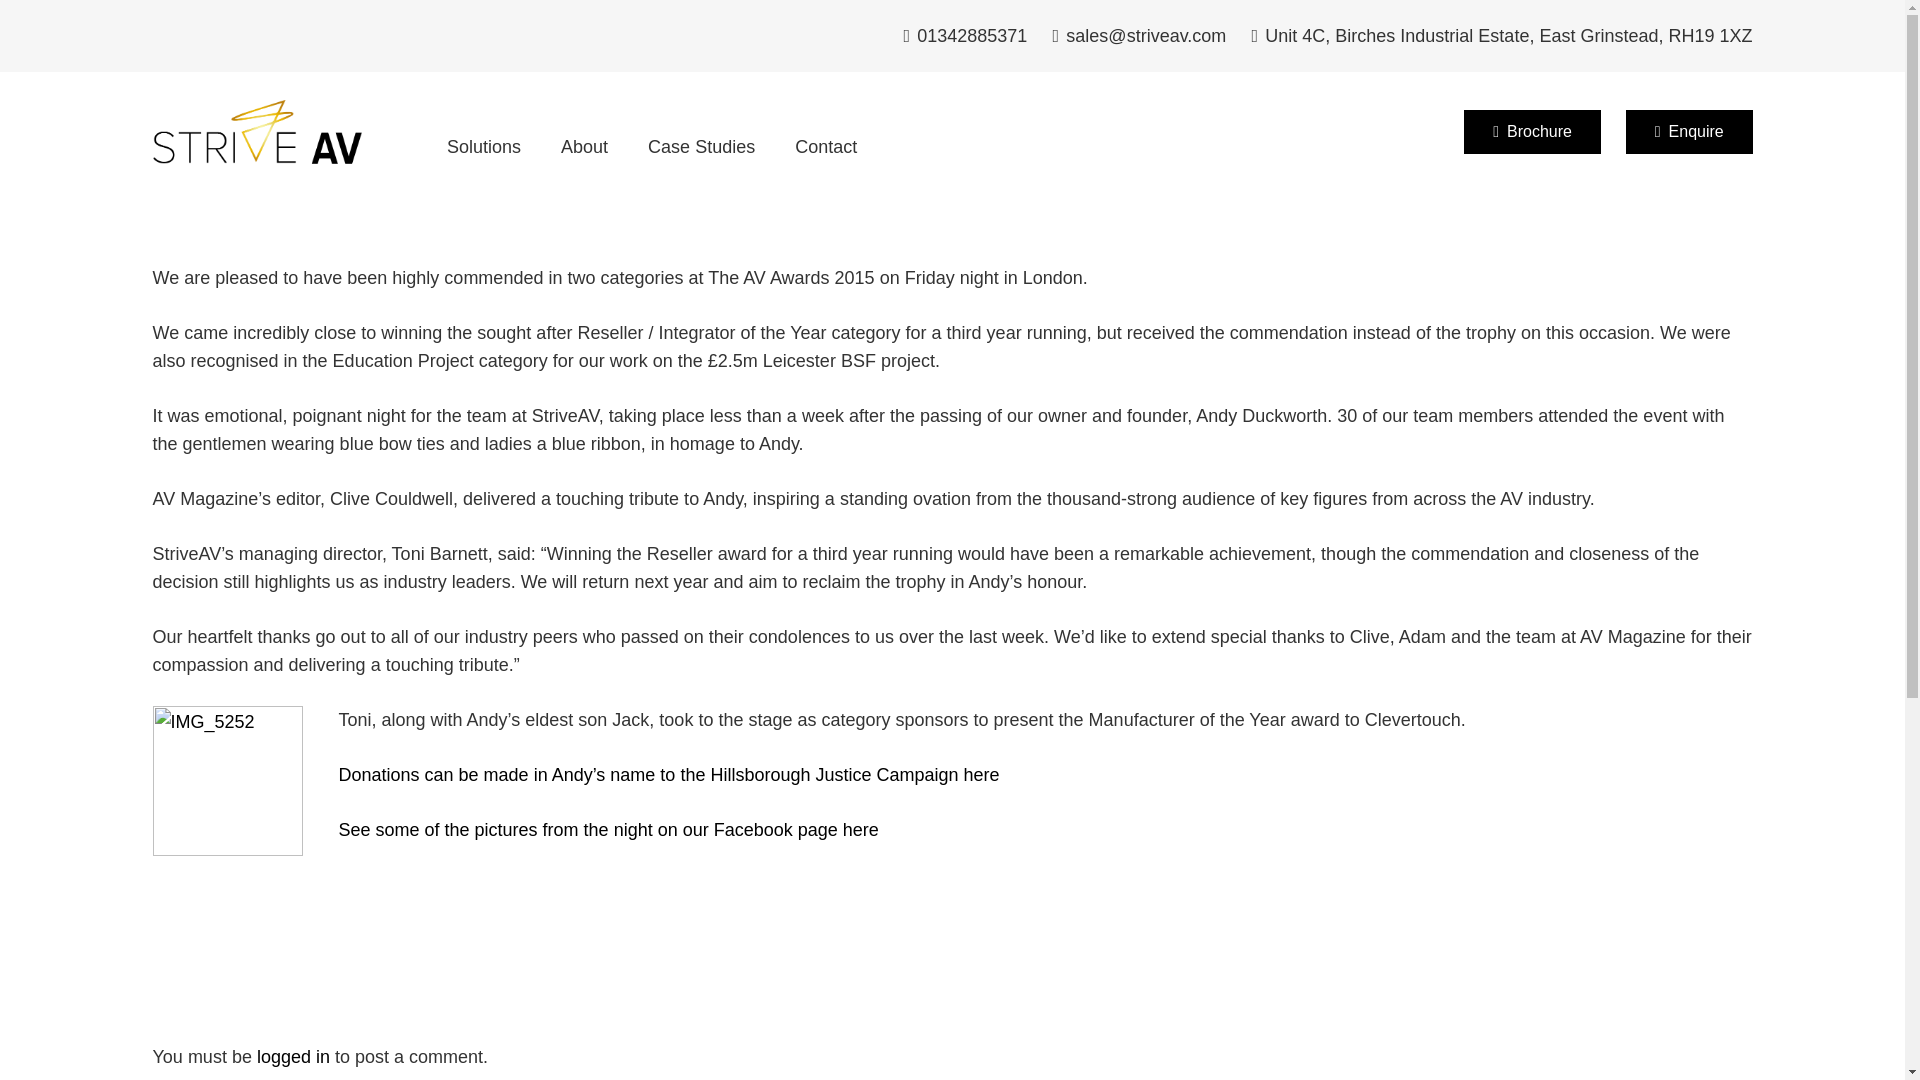  What do you see at coordinates (701, 147) in the screenshot?
I see `Case Studies` at bounding box center [701, 147].